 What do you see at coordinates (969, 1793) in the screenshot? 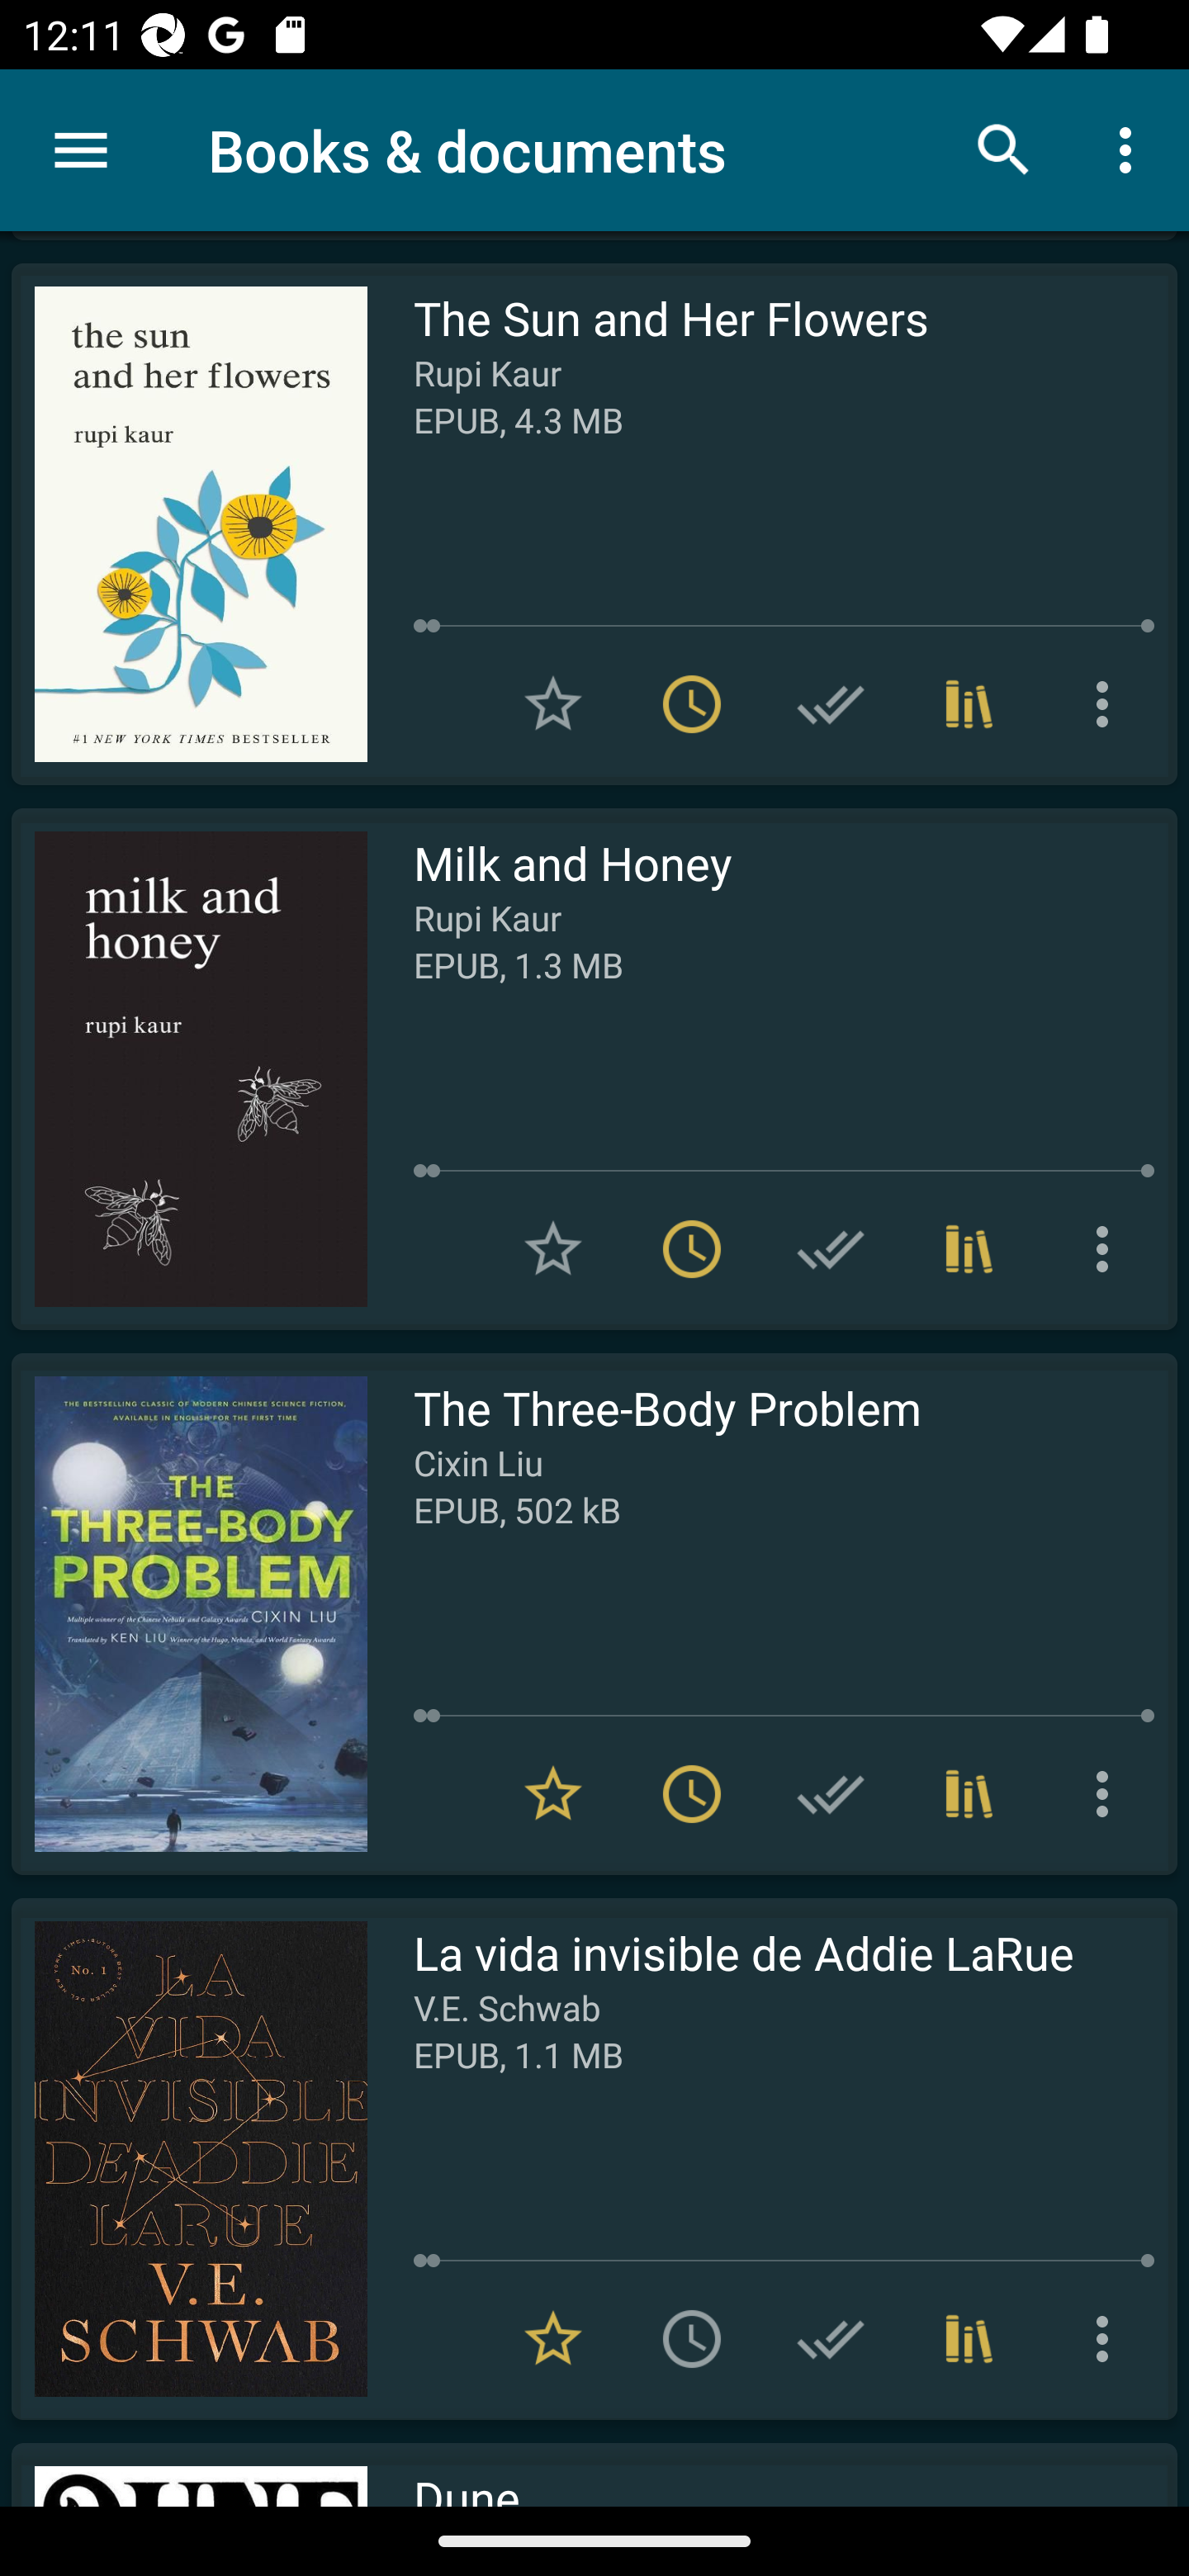
I see `Collections (1)` at bounding box center [969, 1793].